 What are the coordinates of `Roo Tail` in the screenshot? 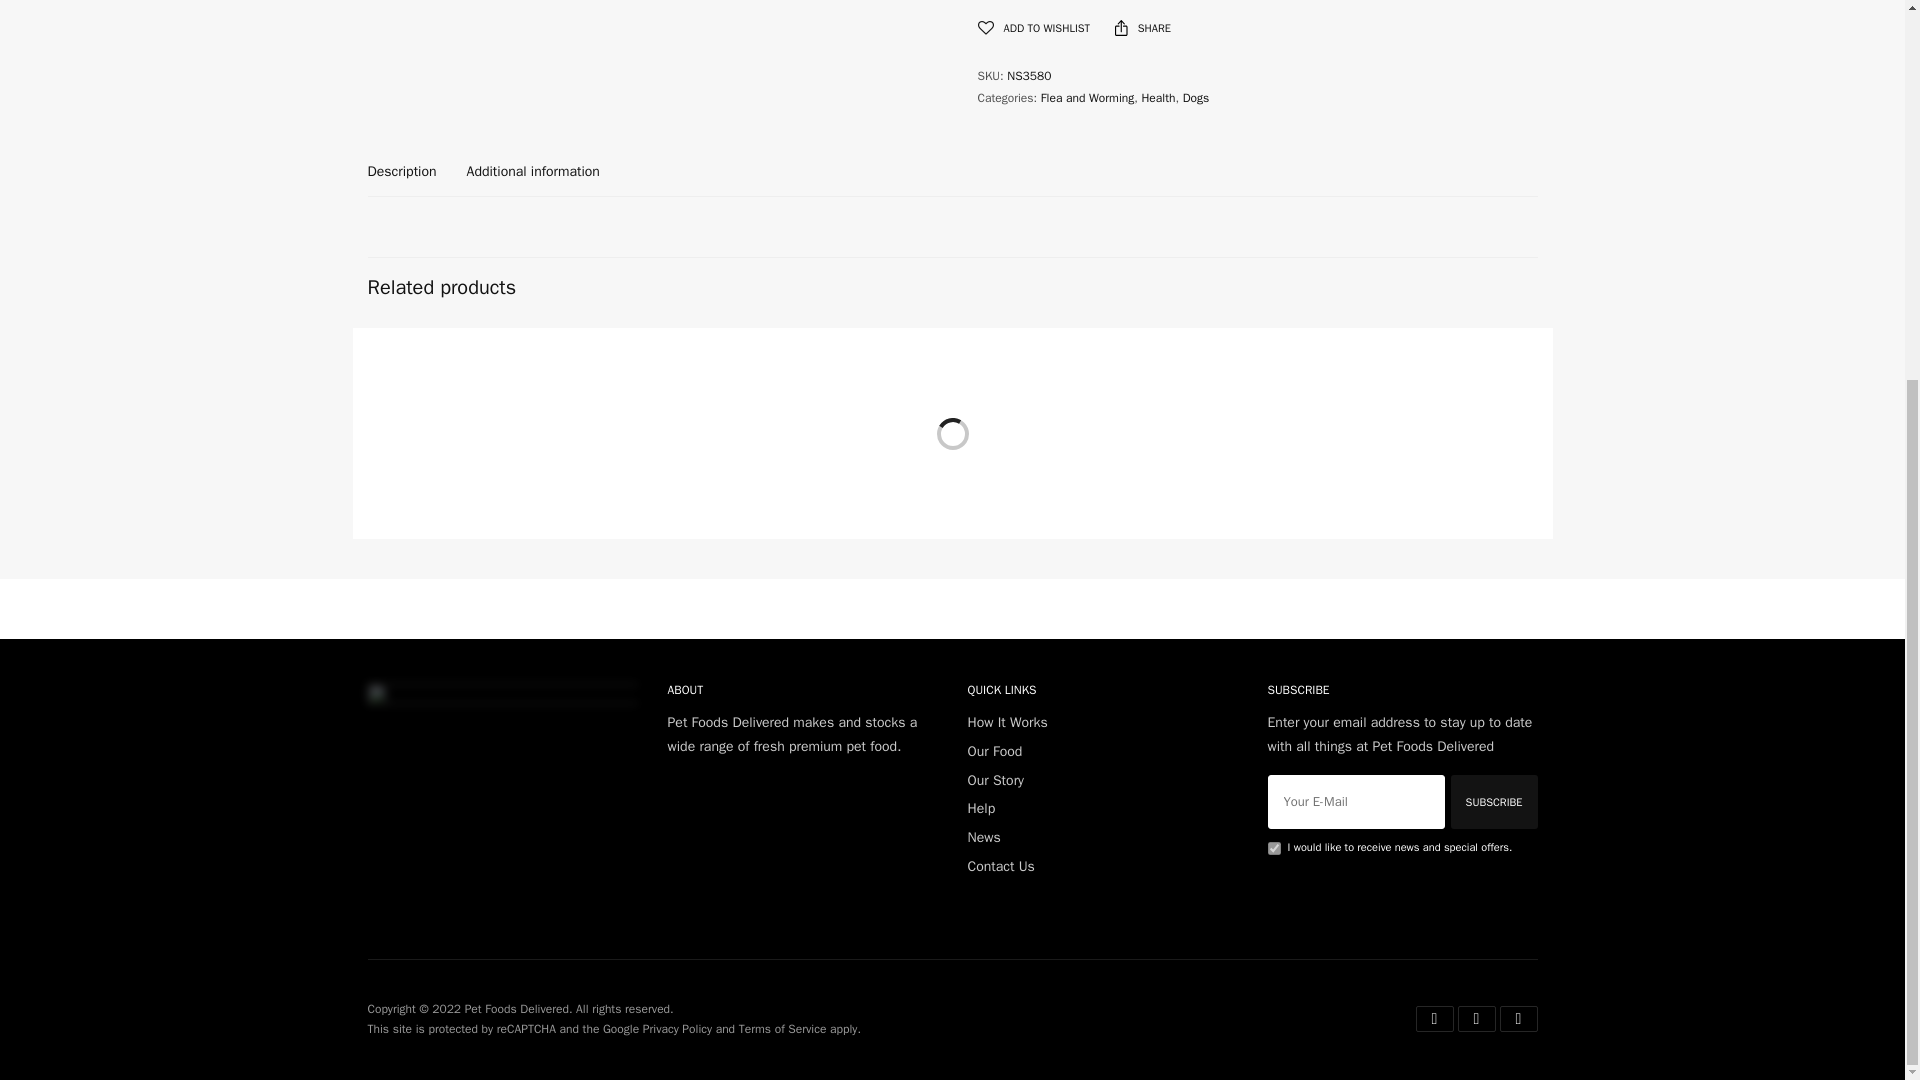 It's located at (1102, 344).